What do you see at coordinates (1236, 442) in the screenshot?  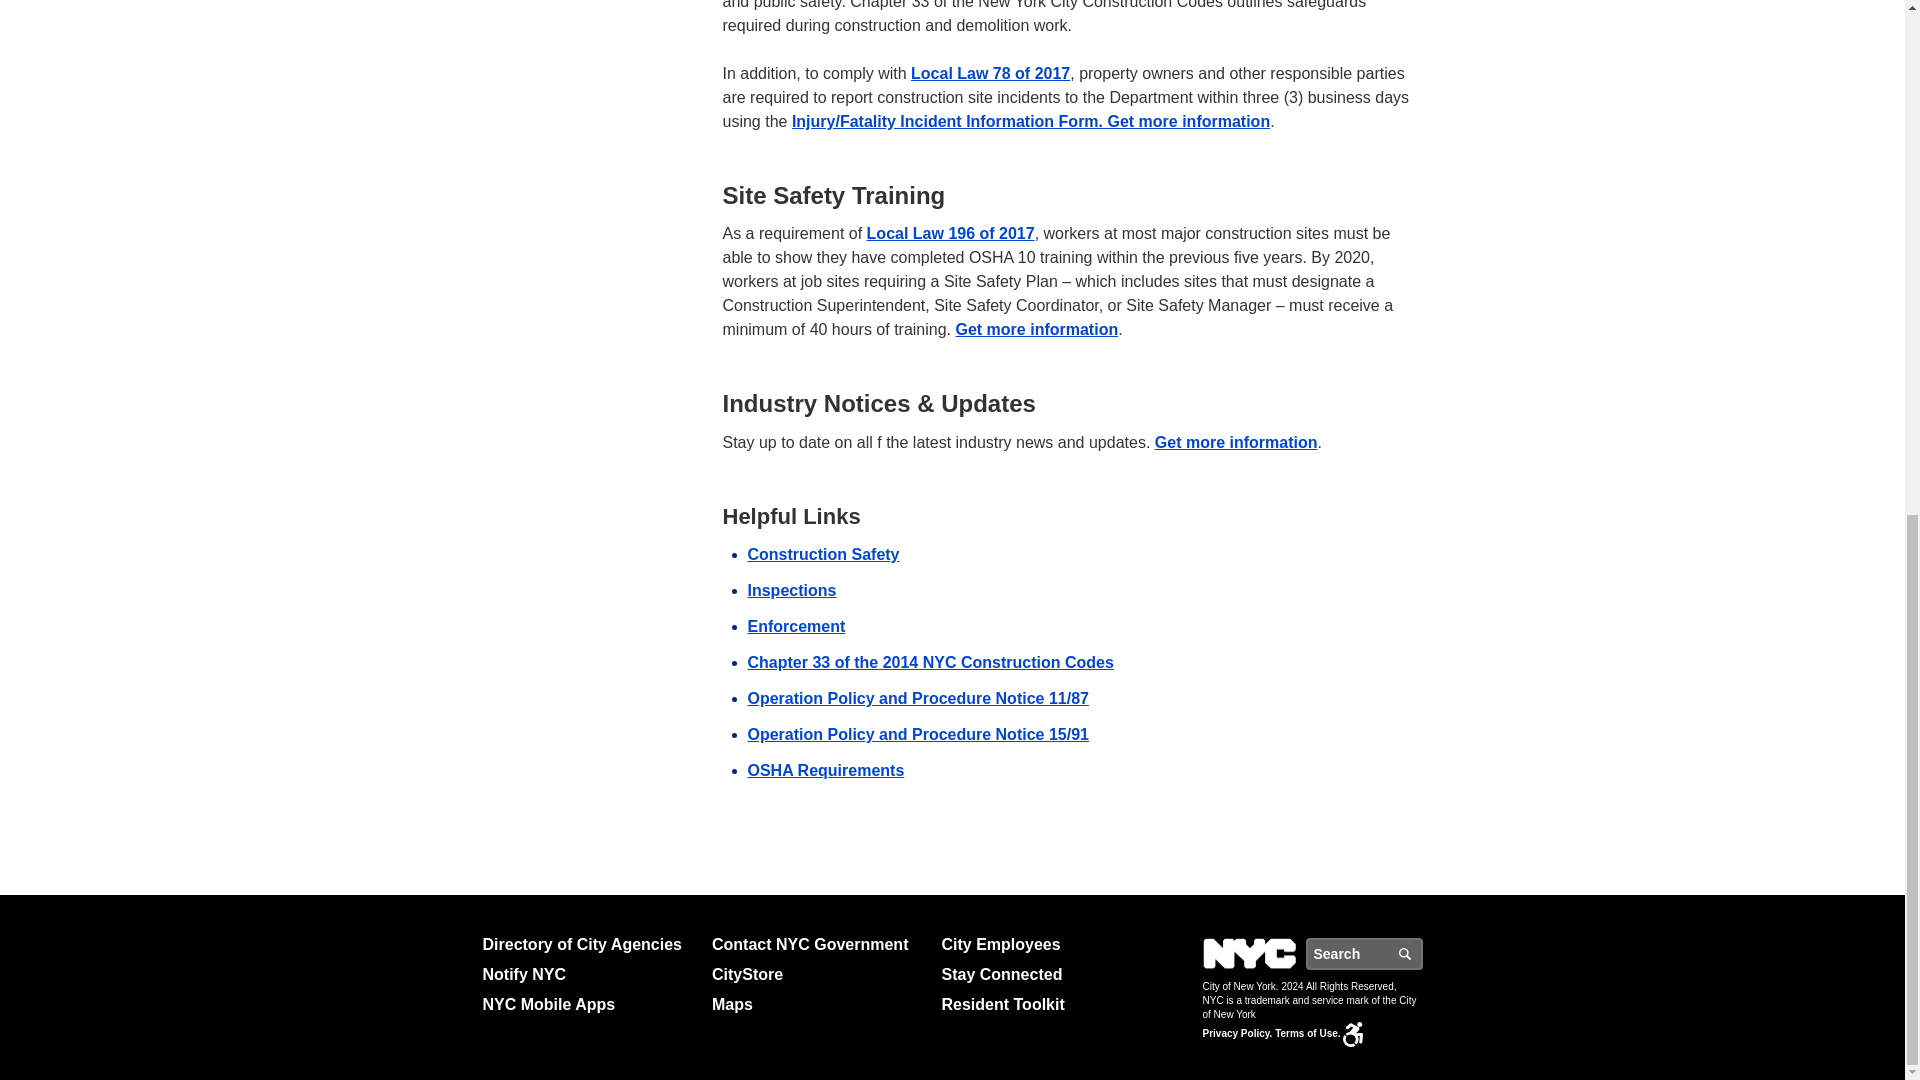 I see `Get more information` at bounding box center [1236, 442].